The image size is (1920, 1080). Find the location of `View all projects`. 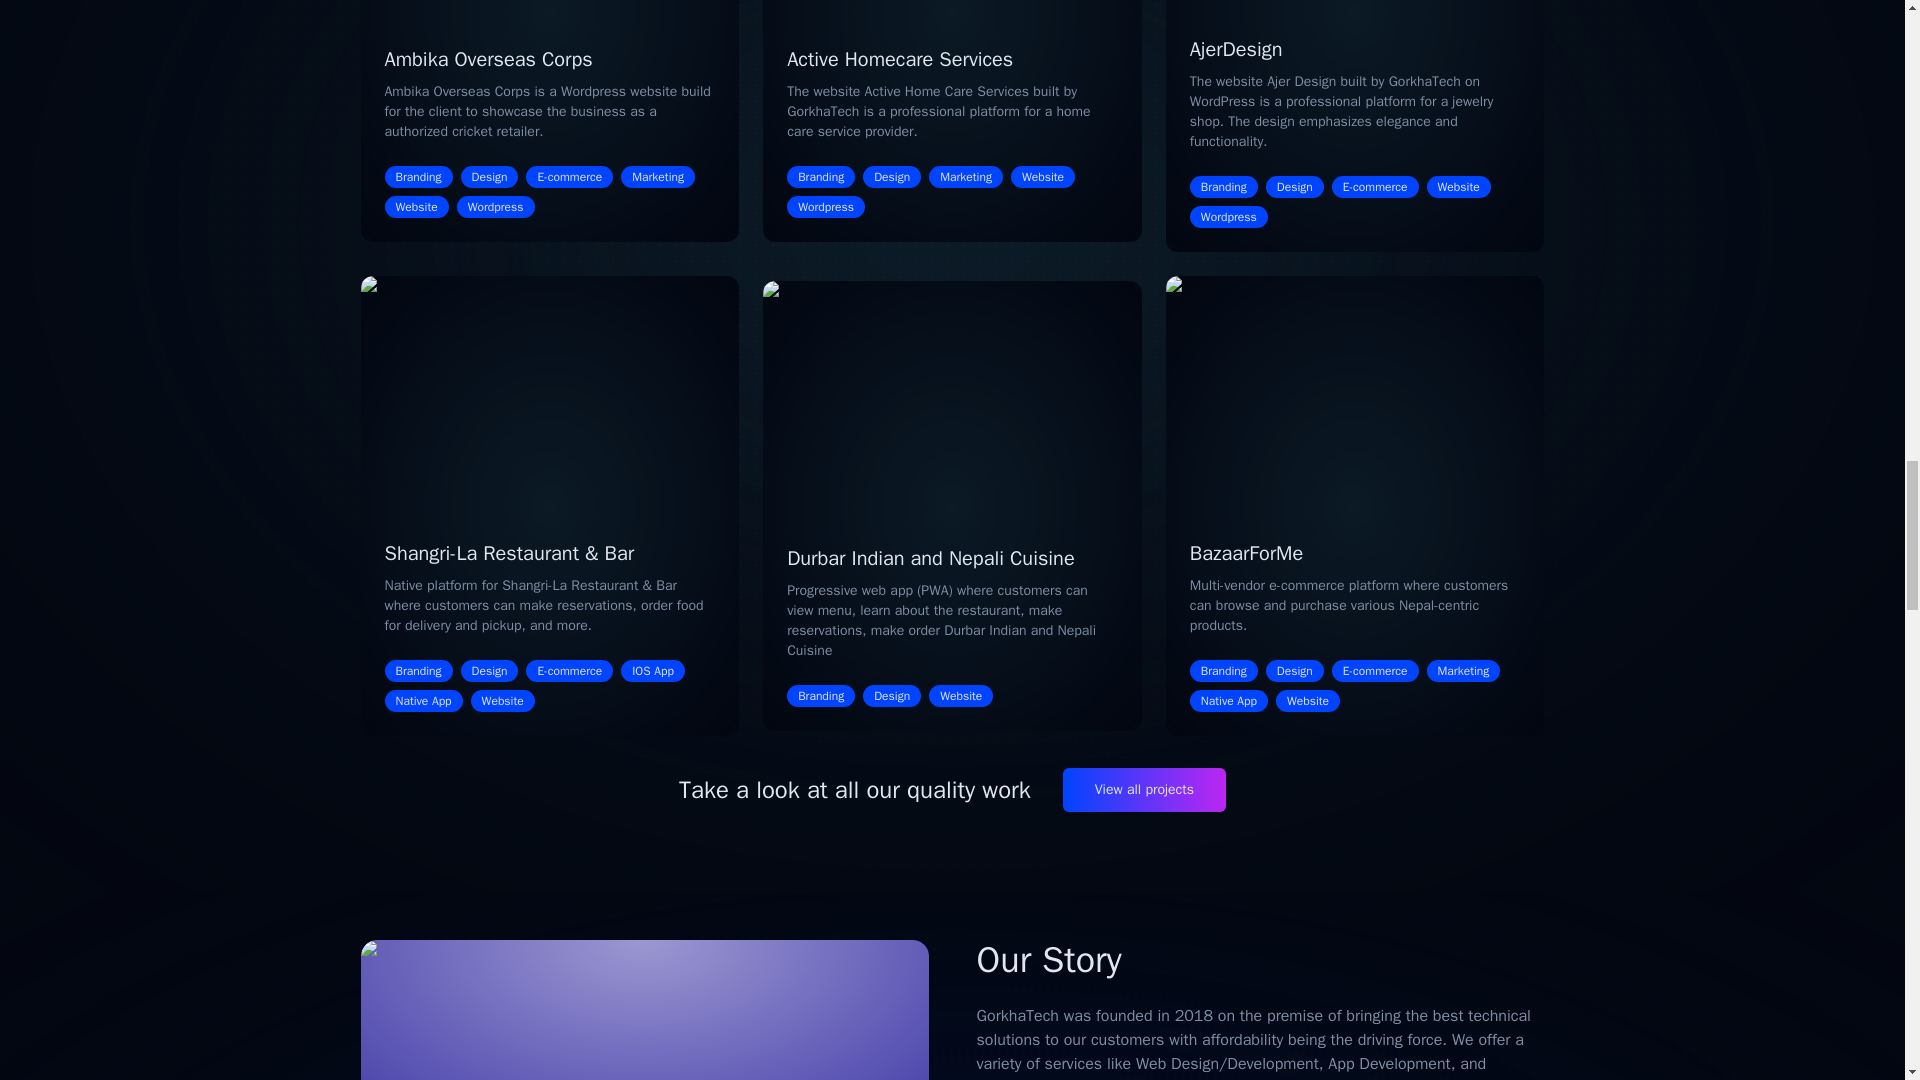

View all projects is located at coordinates (1144, 790).